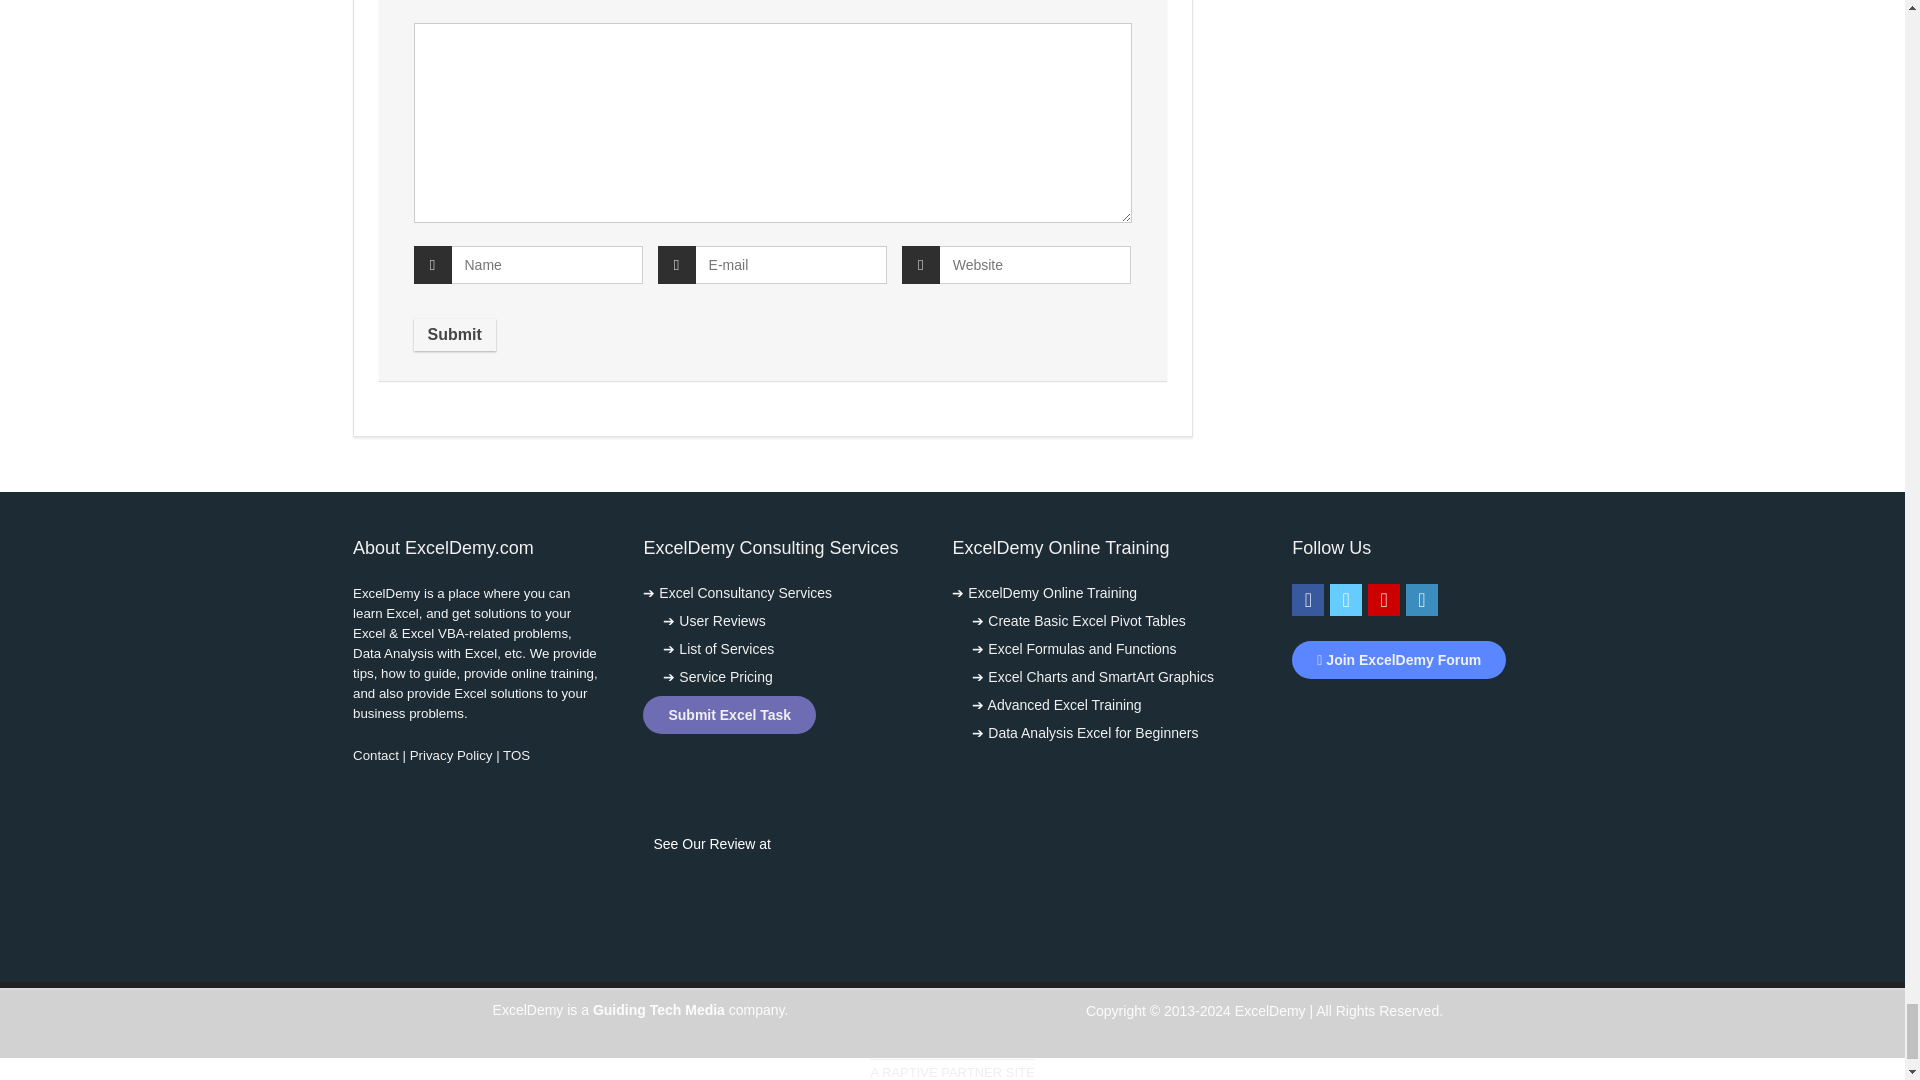 The height and width of the screenshot is (1080, 1920). Describe the element at coordinates (454, 334) in the screenshot. I see `Submit` at that location.